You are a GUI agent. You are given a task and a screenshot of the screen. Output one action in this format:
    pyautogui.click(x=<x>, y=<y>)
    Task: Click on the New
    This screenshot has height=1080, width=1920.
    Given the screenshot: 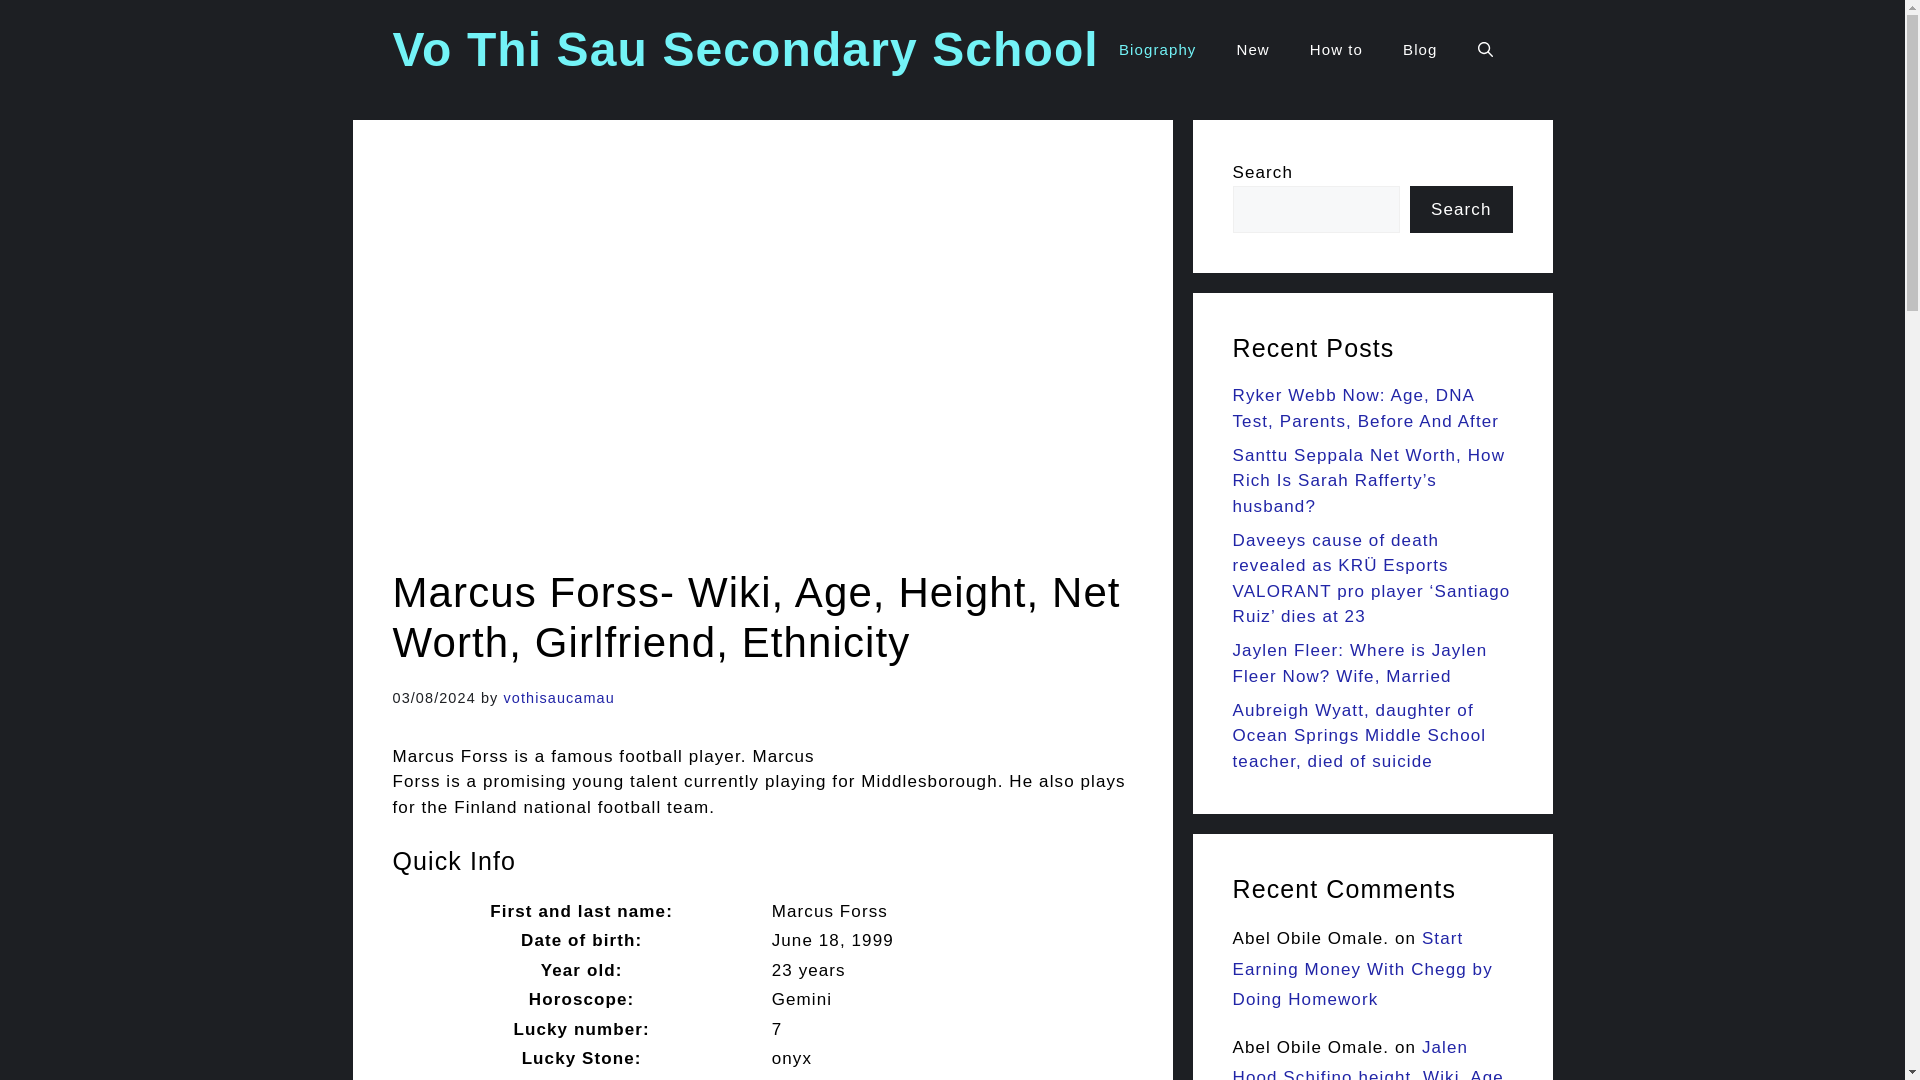 What is the action you would take?
    pyautogui.click(x=1252, y=50)
    